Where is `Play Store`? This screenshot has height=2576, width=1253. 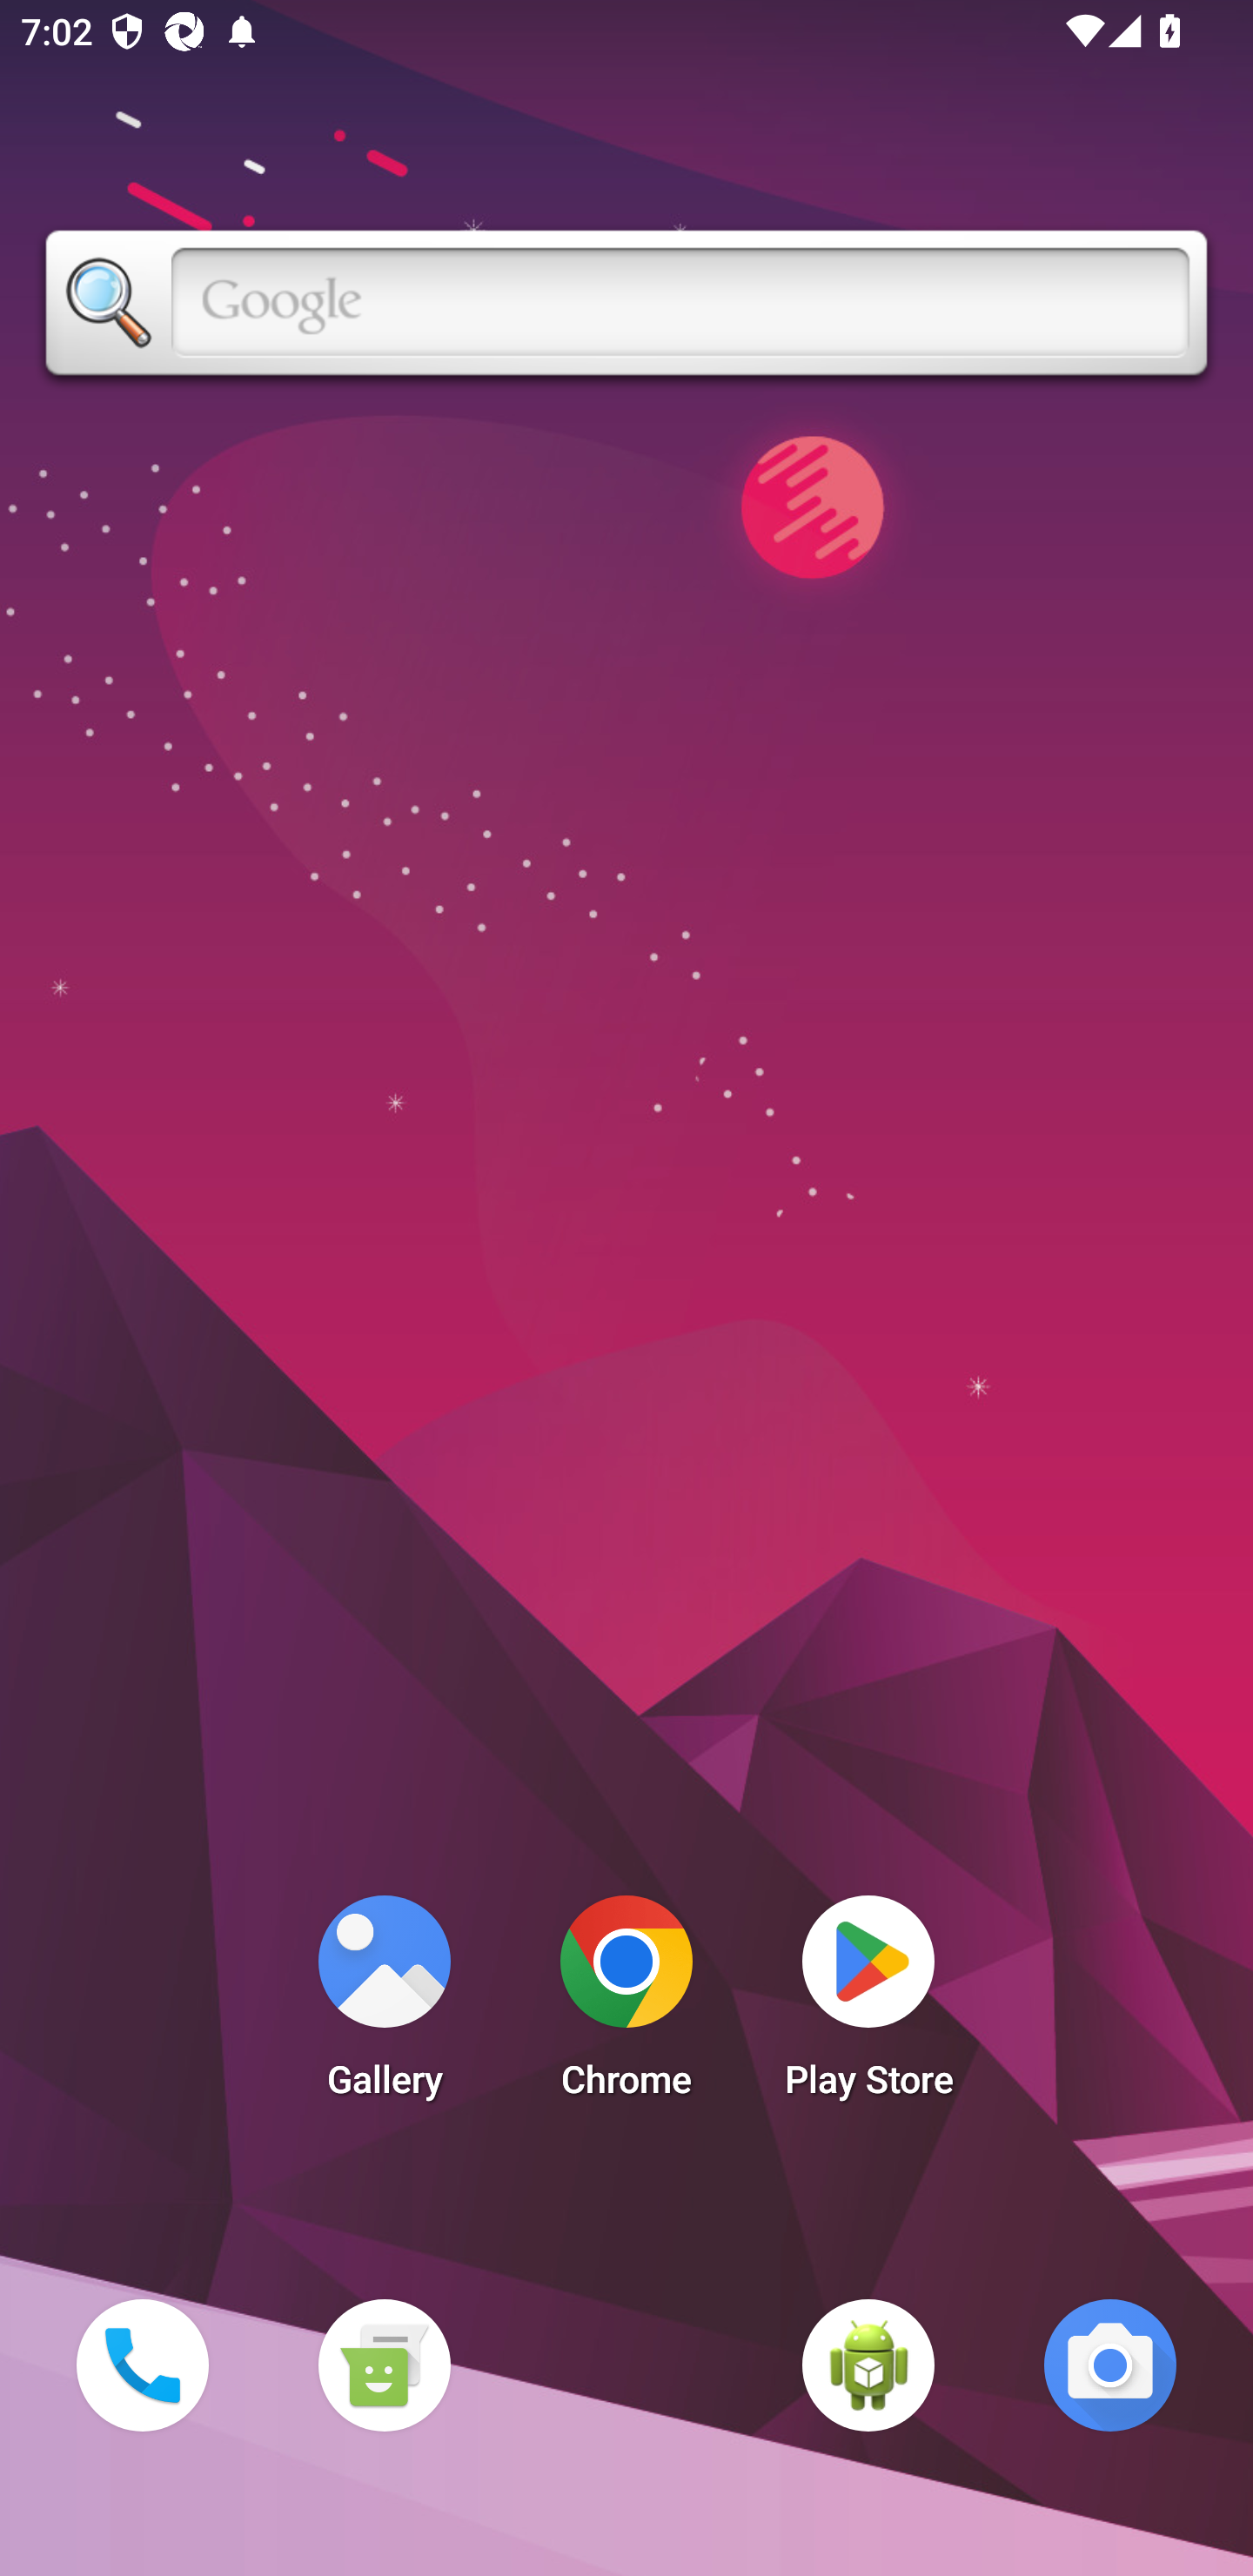
Play Store is located at coordinates (868, 2005).